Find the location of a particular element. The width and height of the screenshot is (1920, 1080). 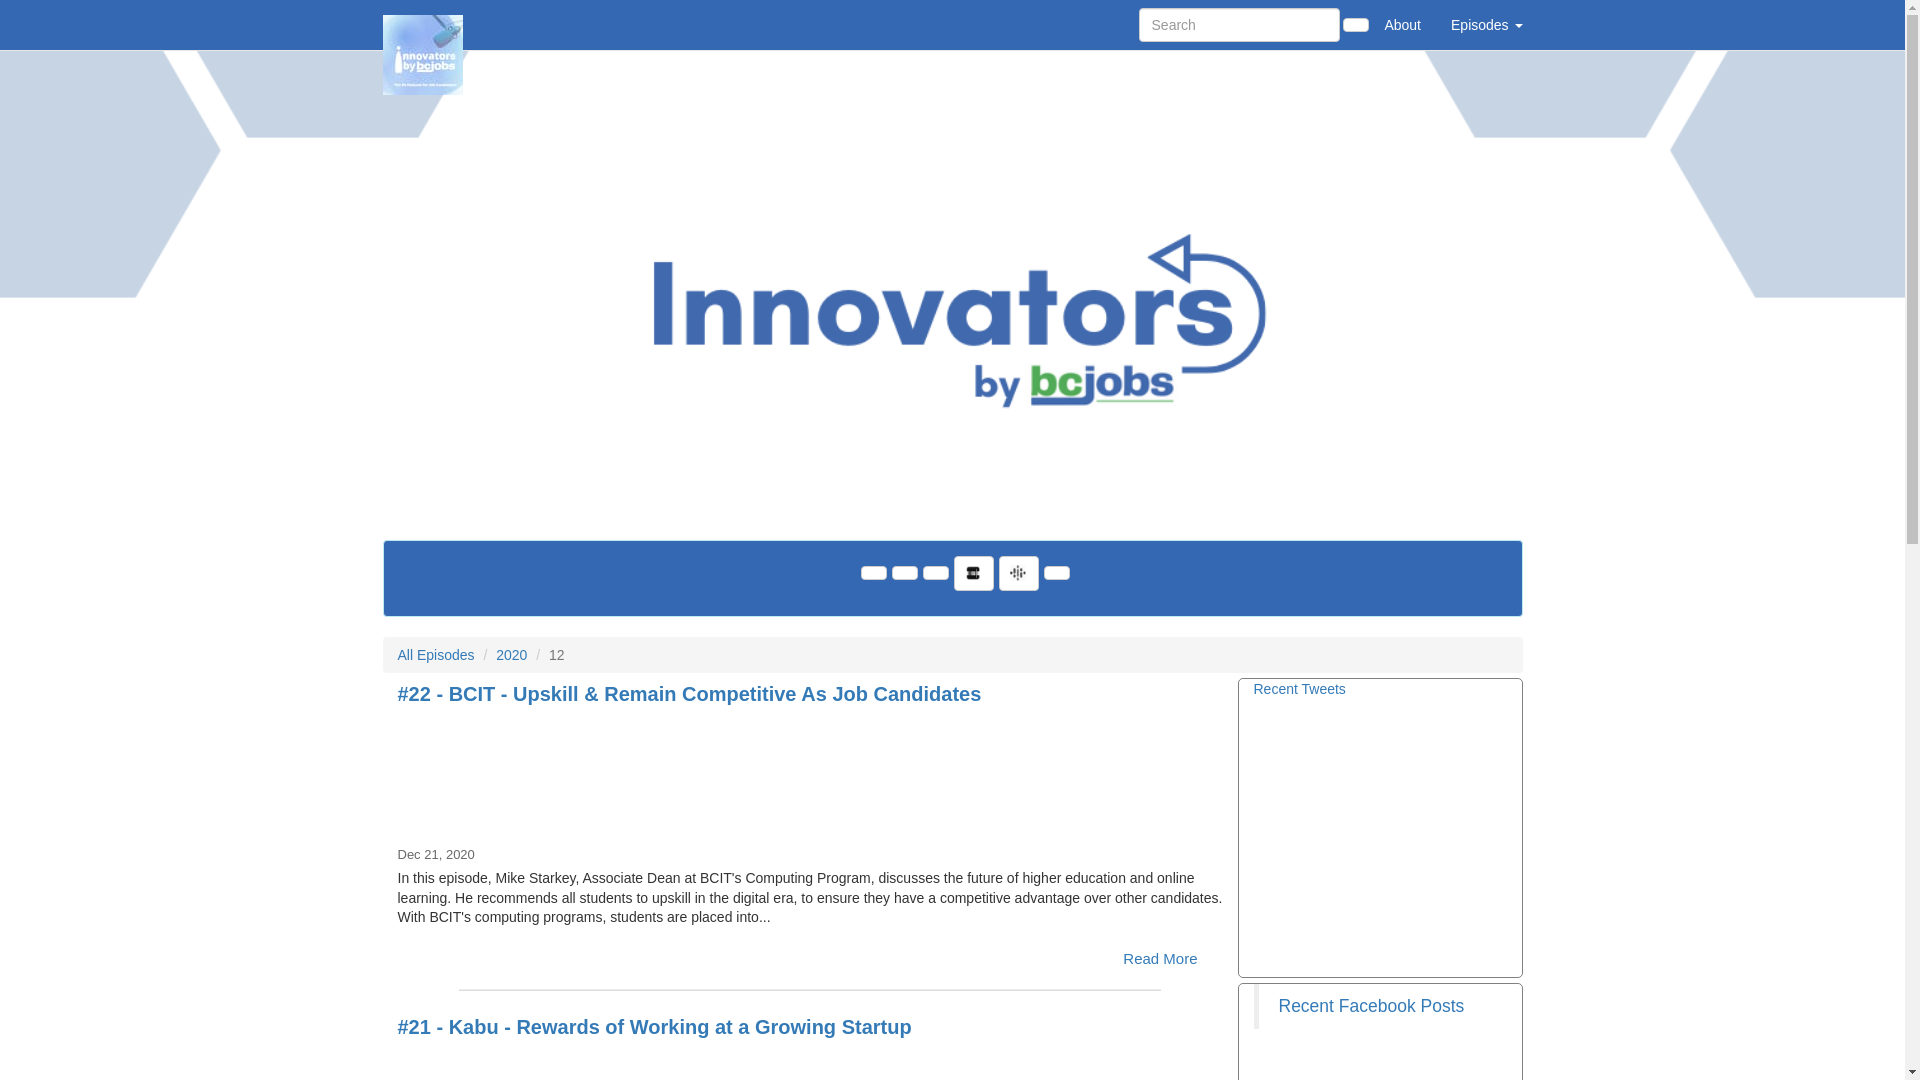

2020 is located at coordinates (512, 655).